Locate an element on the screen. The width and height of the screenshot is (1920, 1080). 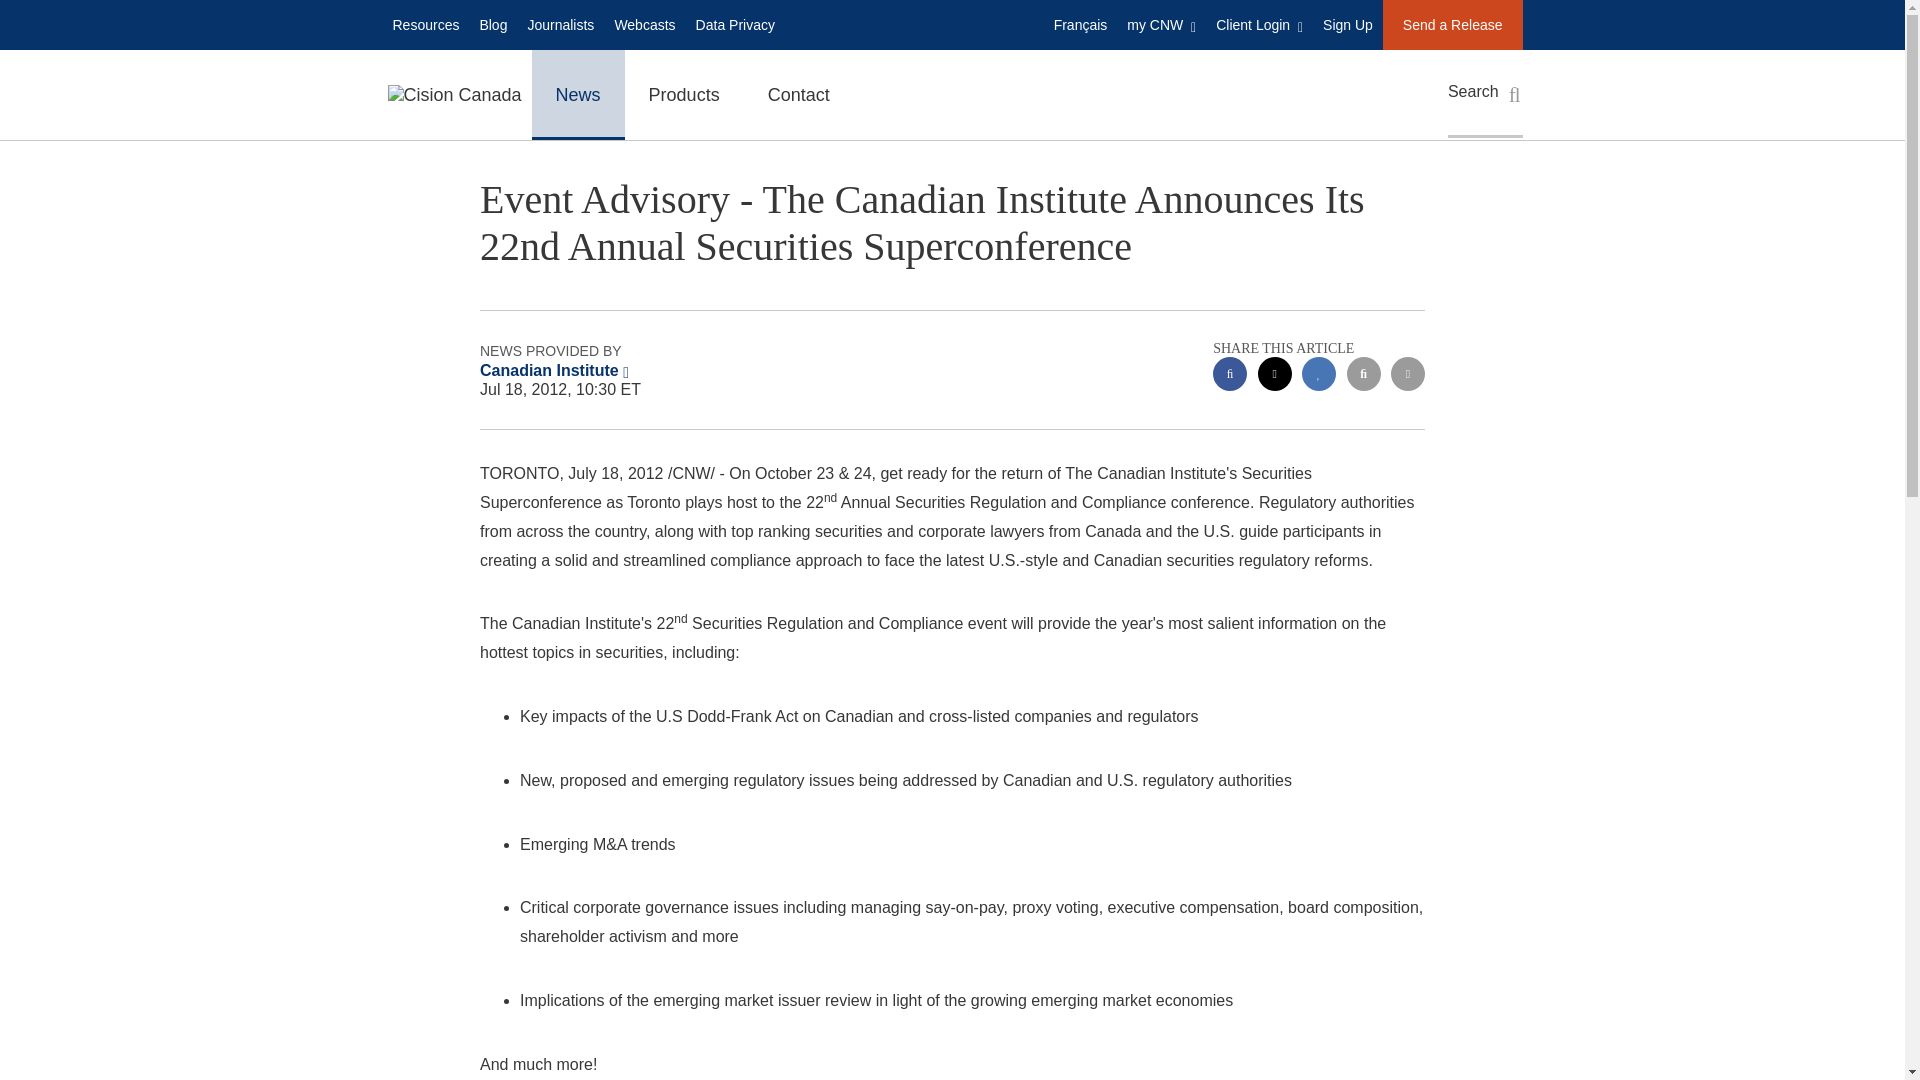
Cision Canada is located at coordinates (454, 94).